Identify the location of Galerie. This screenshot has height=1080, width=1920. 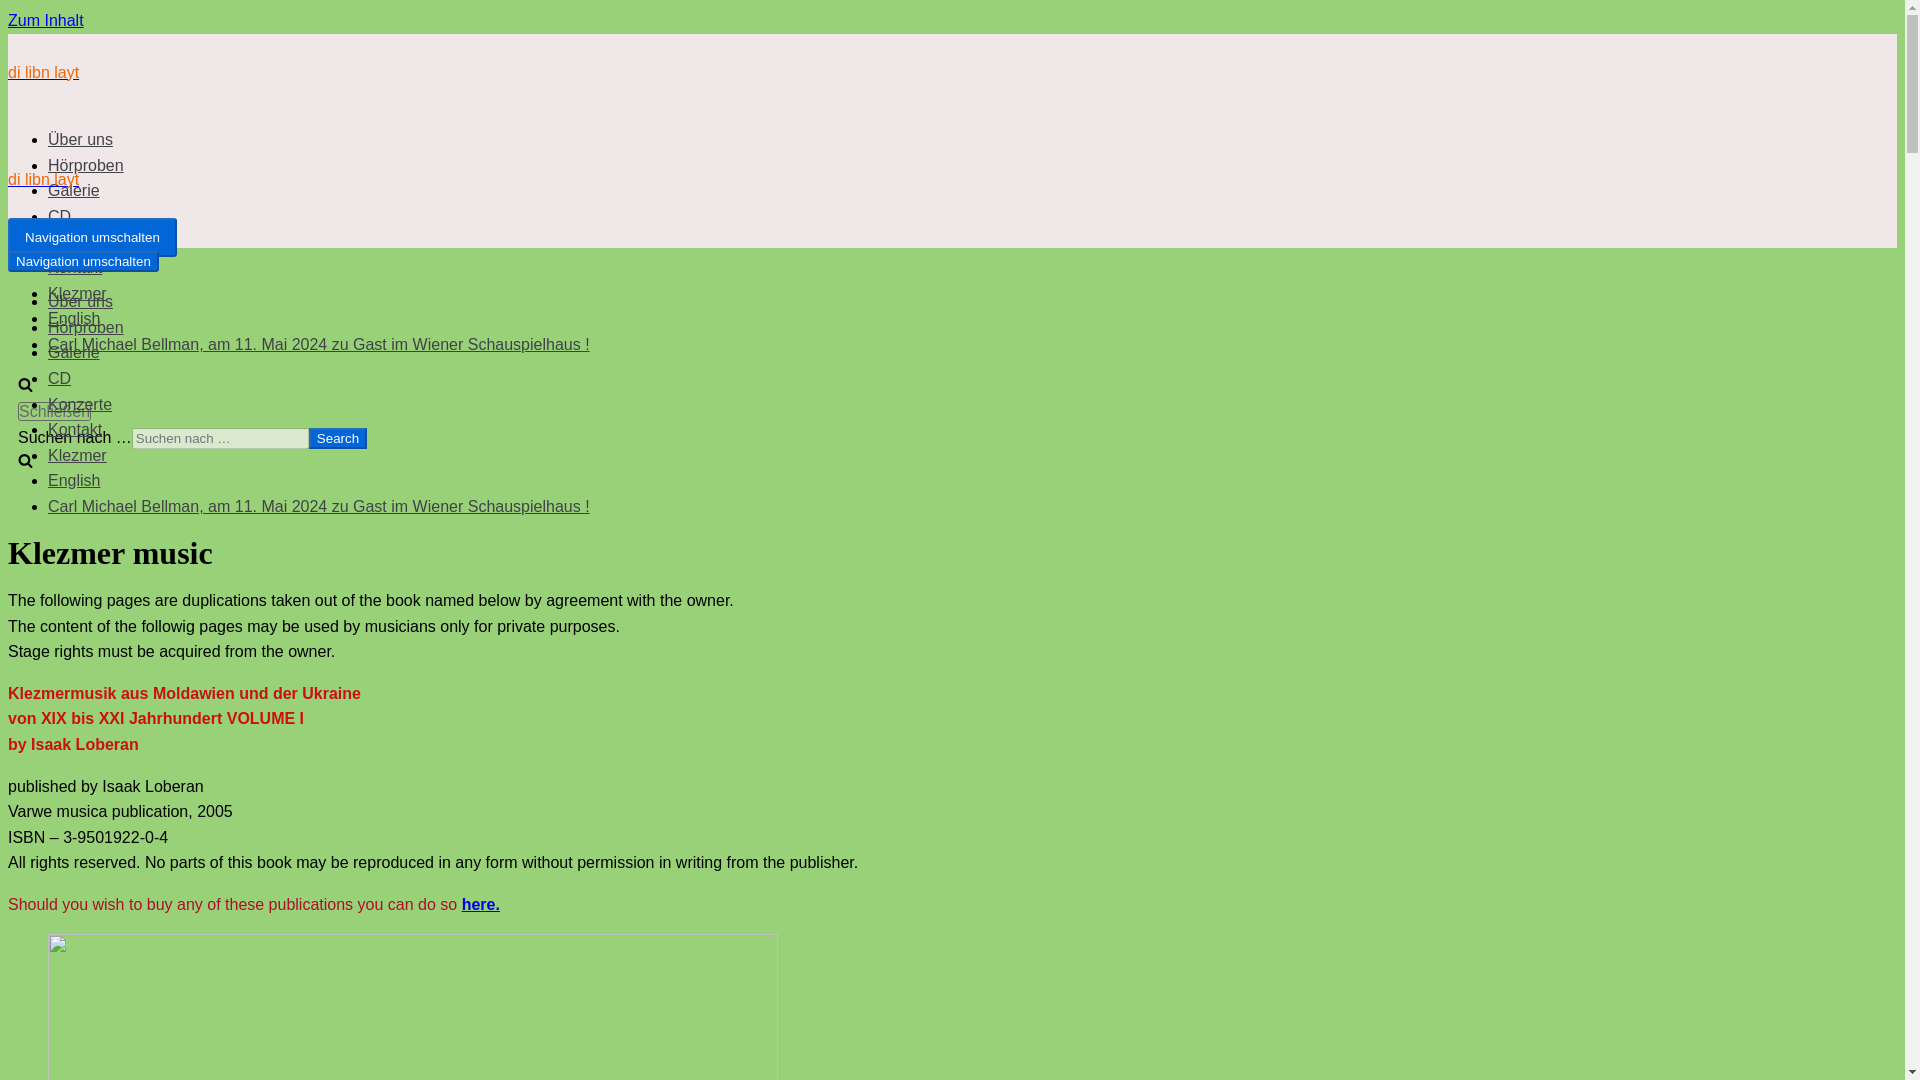
(74, 190).